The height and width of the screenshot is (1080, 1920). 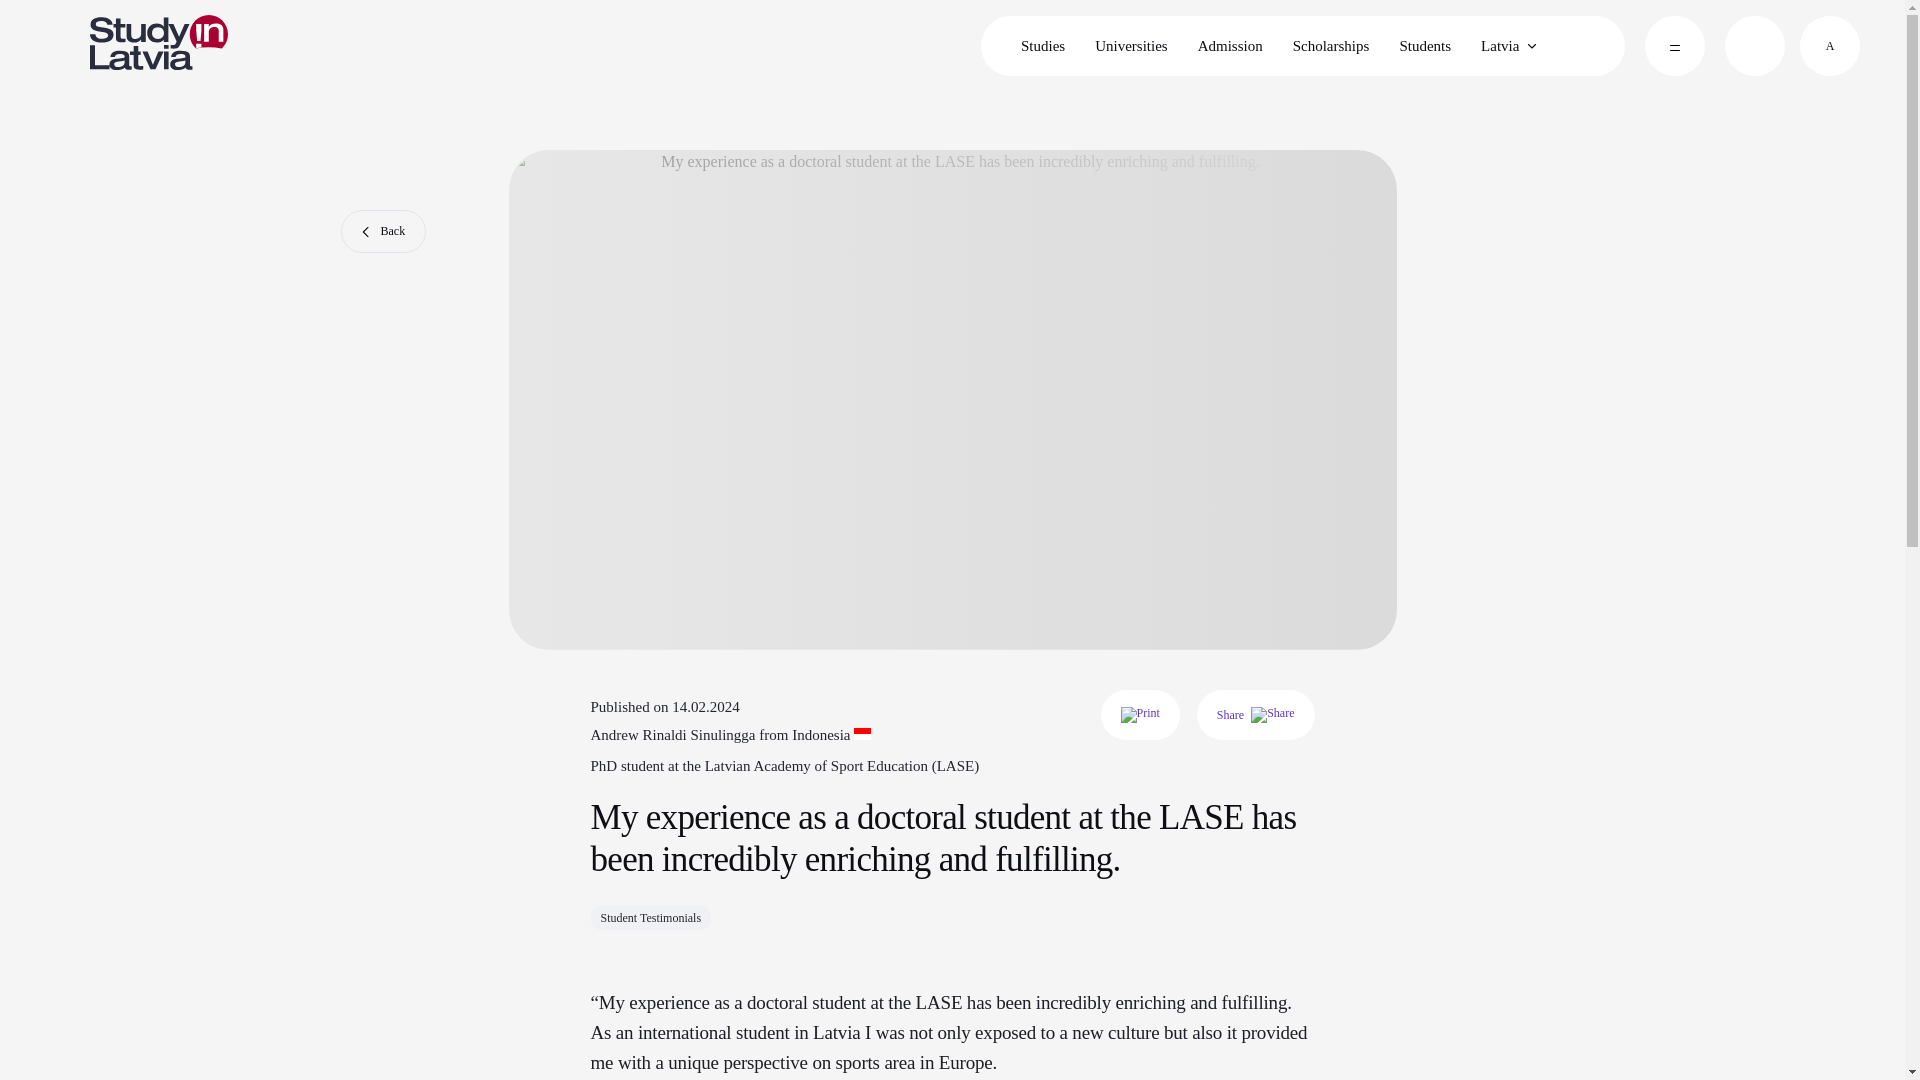 I want to click on Studies, so click(x=1042, y=46).